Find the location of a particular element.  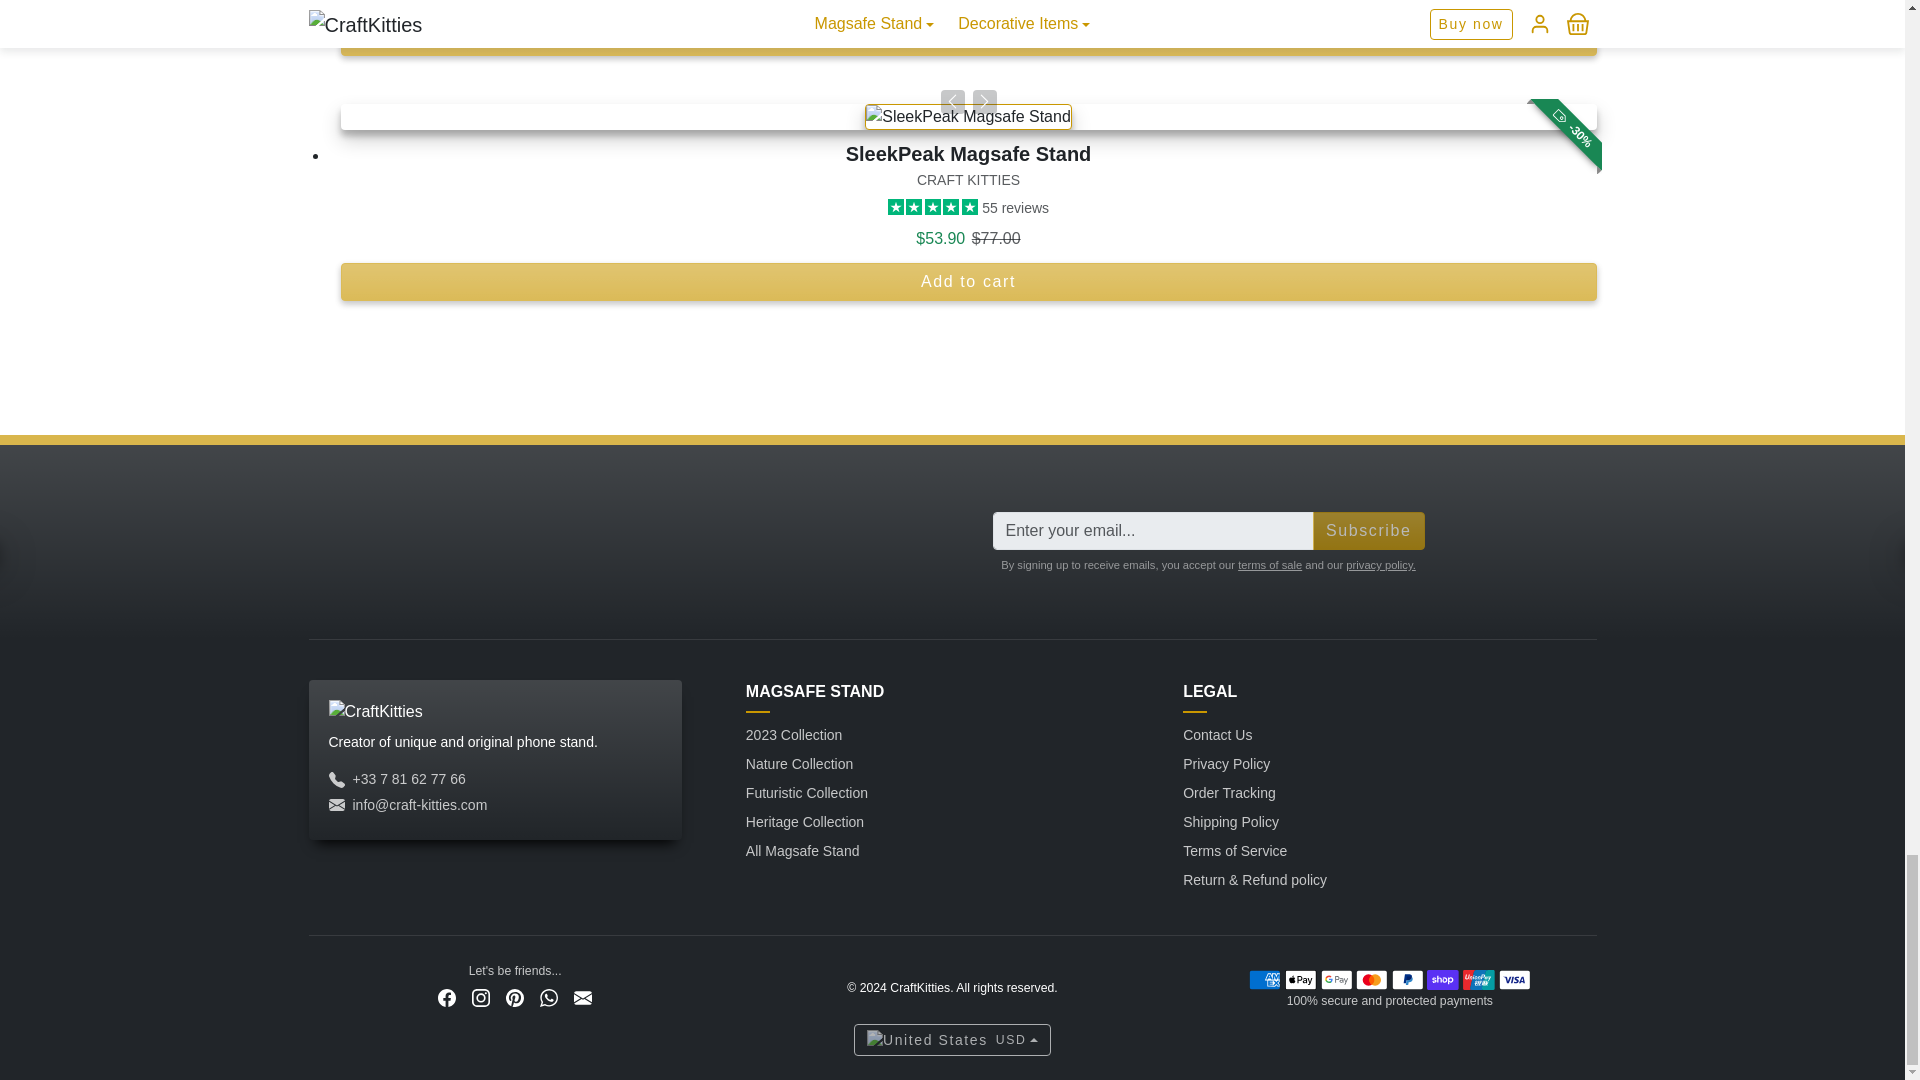

GooglePay is located at coordinates (1335, 979).